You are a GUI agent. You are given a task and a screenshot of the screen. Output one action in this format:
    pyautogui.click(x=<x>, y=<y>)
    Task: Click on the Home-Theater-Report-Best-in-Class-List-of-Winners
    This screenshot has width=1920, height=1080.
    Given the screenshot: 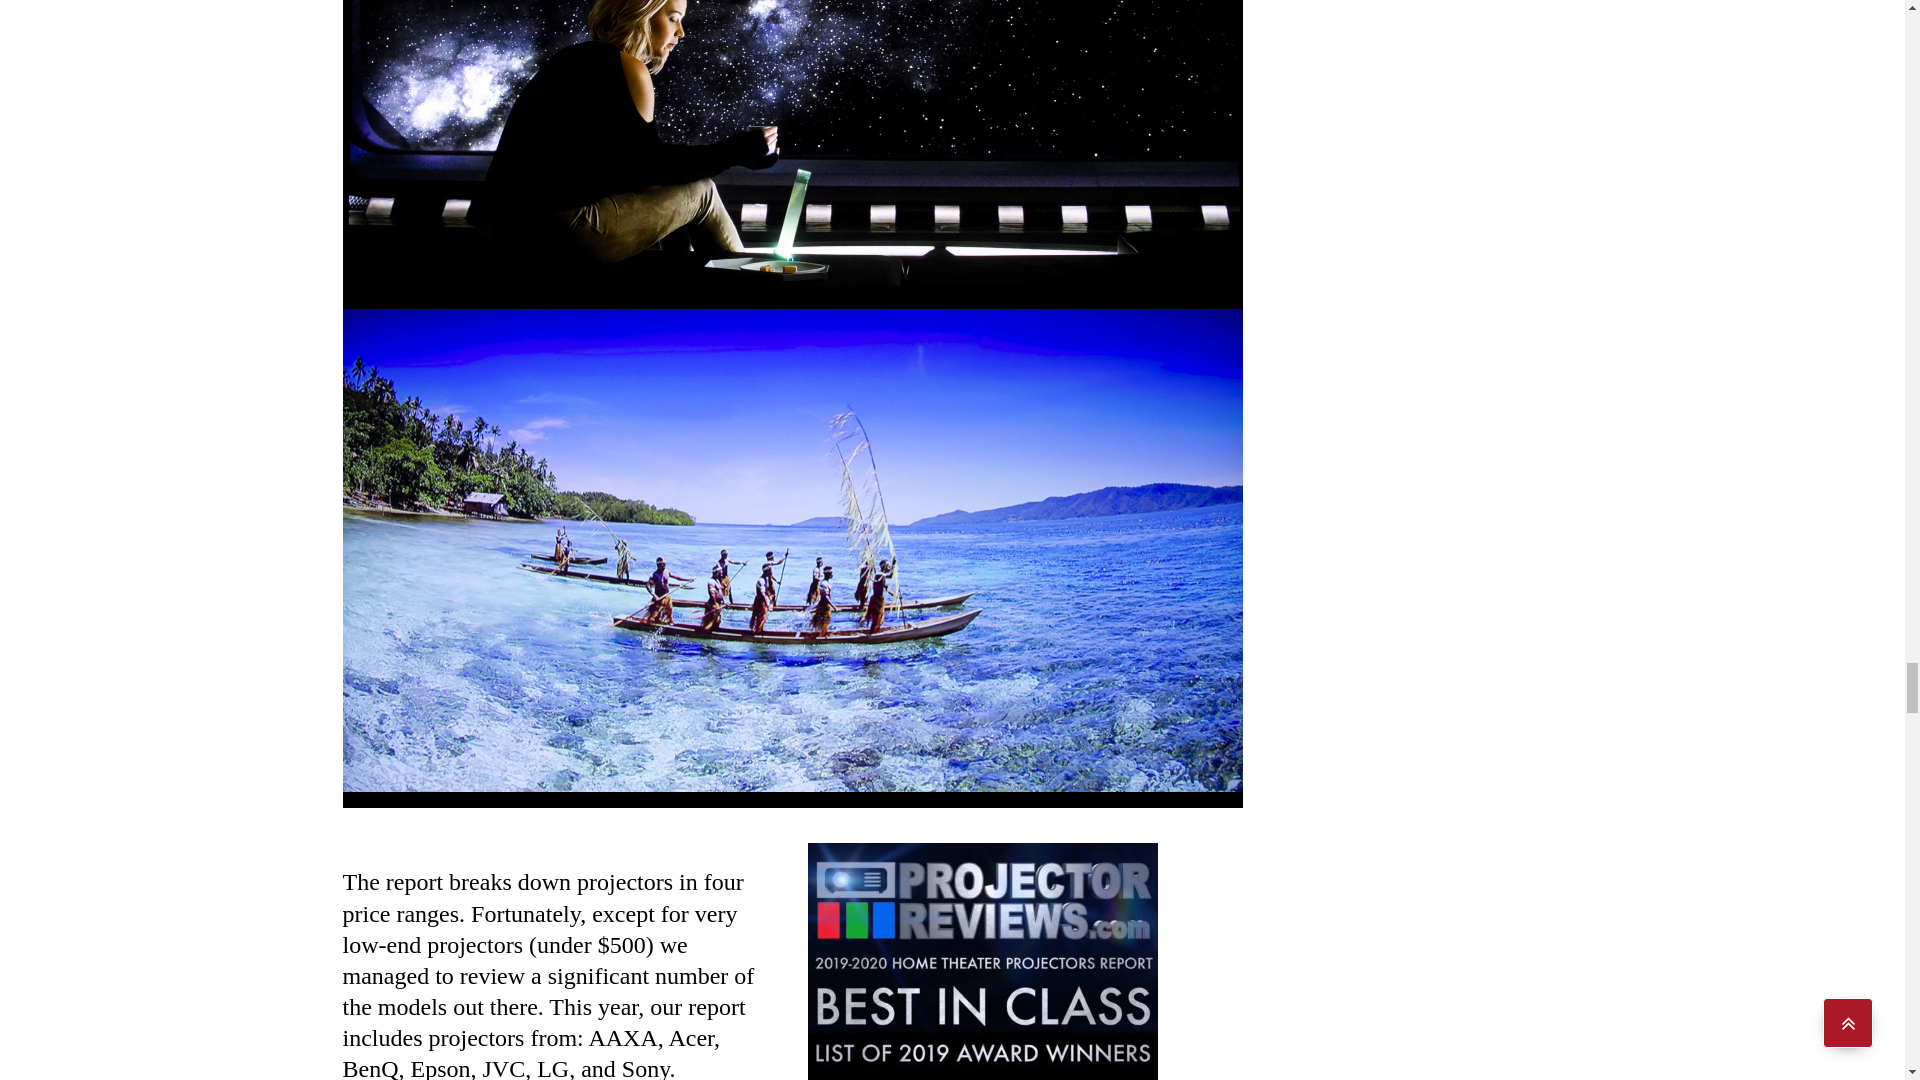 What is the action you would take?
    pyautogui.click(x=982, y=962)
    